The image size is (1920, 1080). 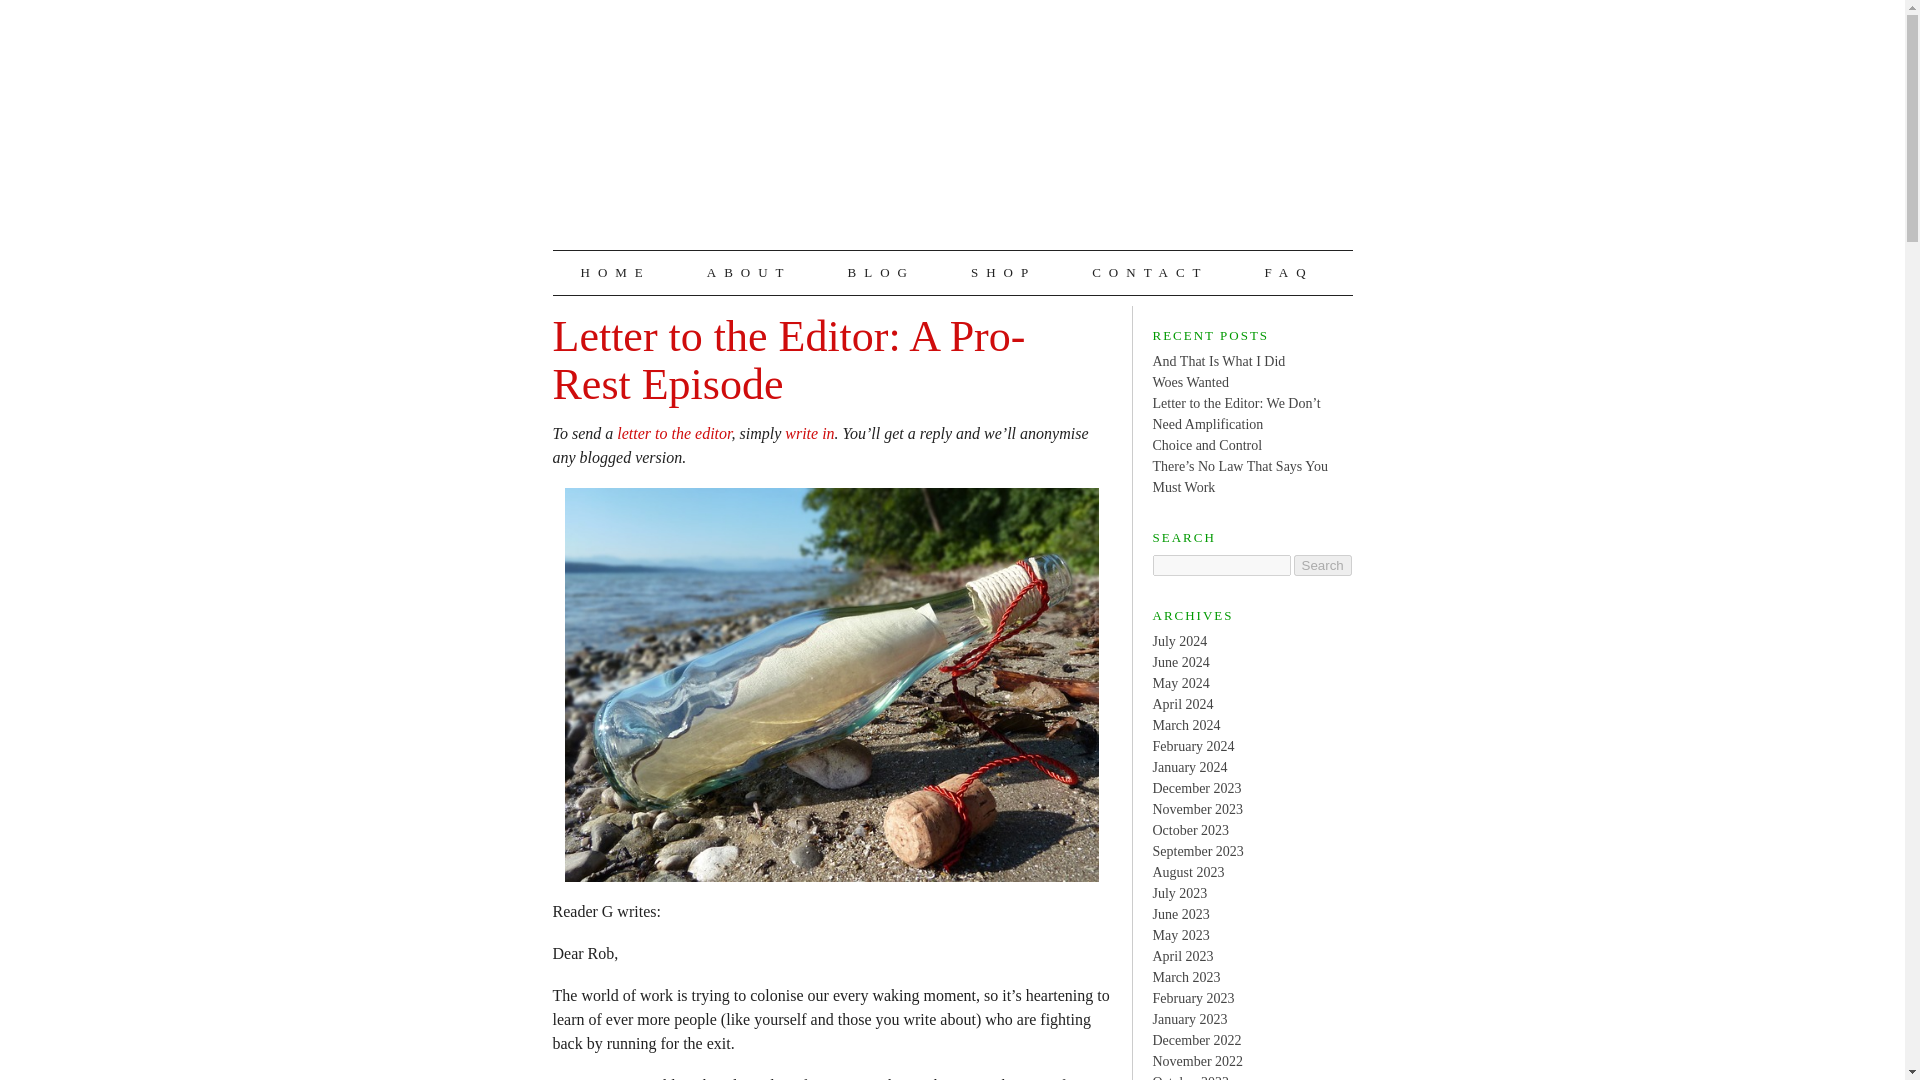 What do you see at coordinates (809, 433) in the screenshot?
I see `write in` at bounding box center [809, 433].